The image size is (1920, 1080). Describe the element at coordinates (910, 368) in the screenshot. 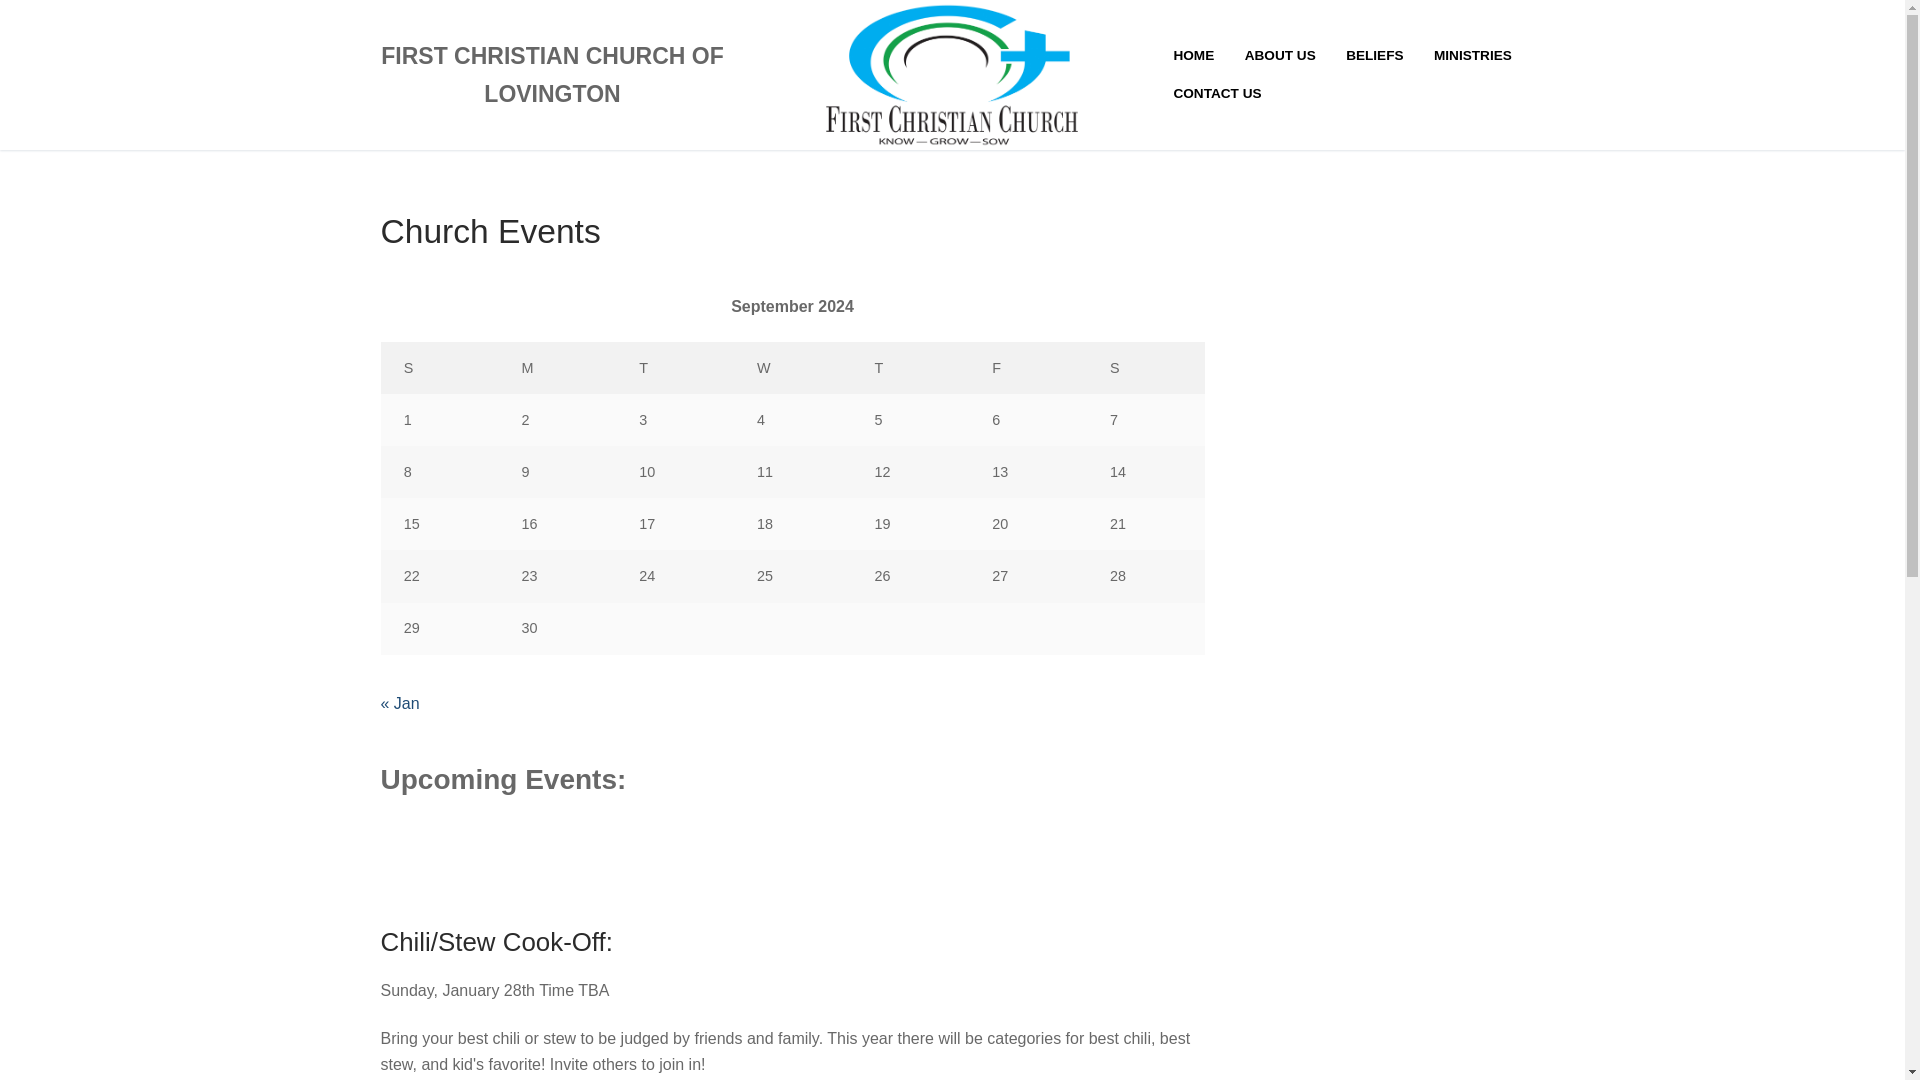

I see `Thursday` at that location.